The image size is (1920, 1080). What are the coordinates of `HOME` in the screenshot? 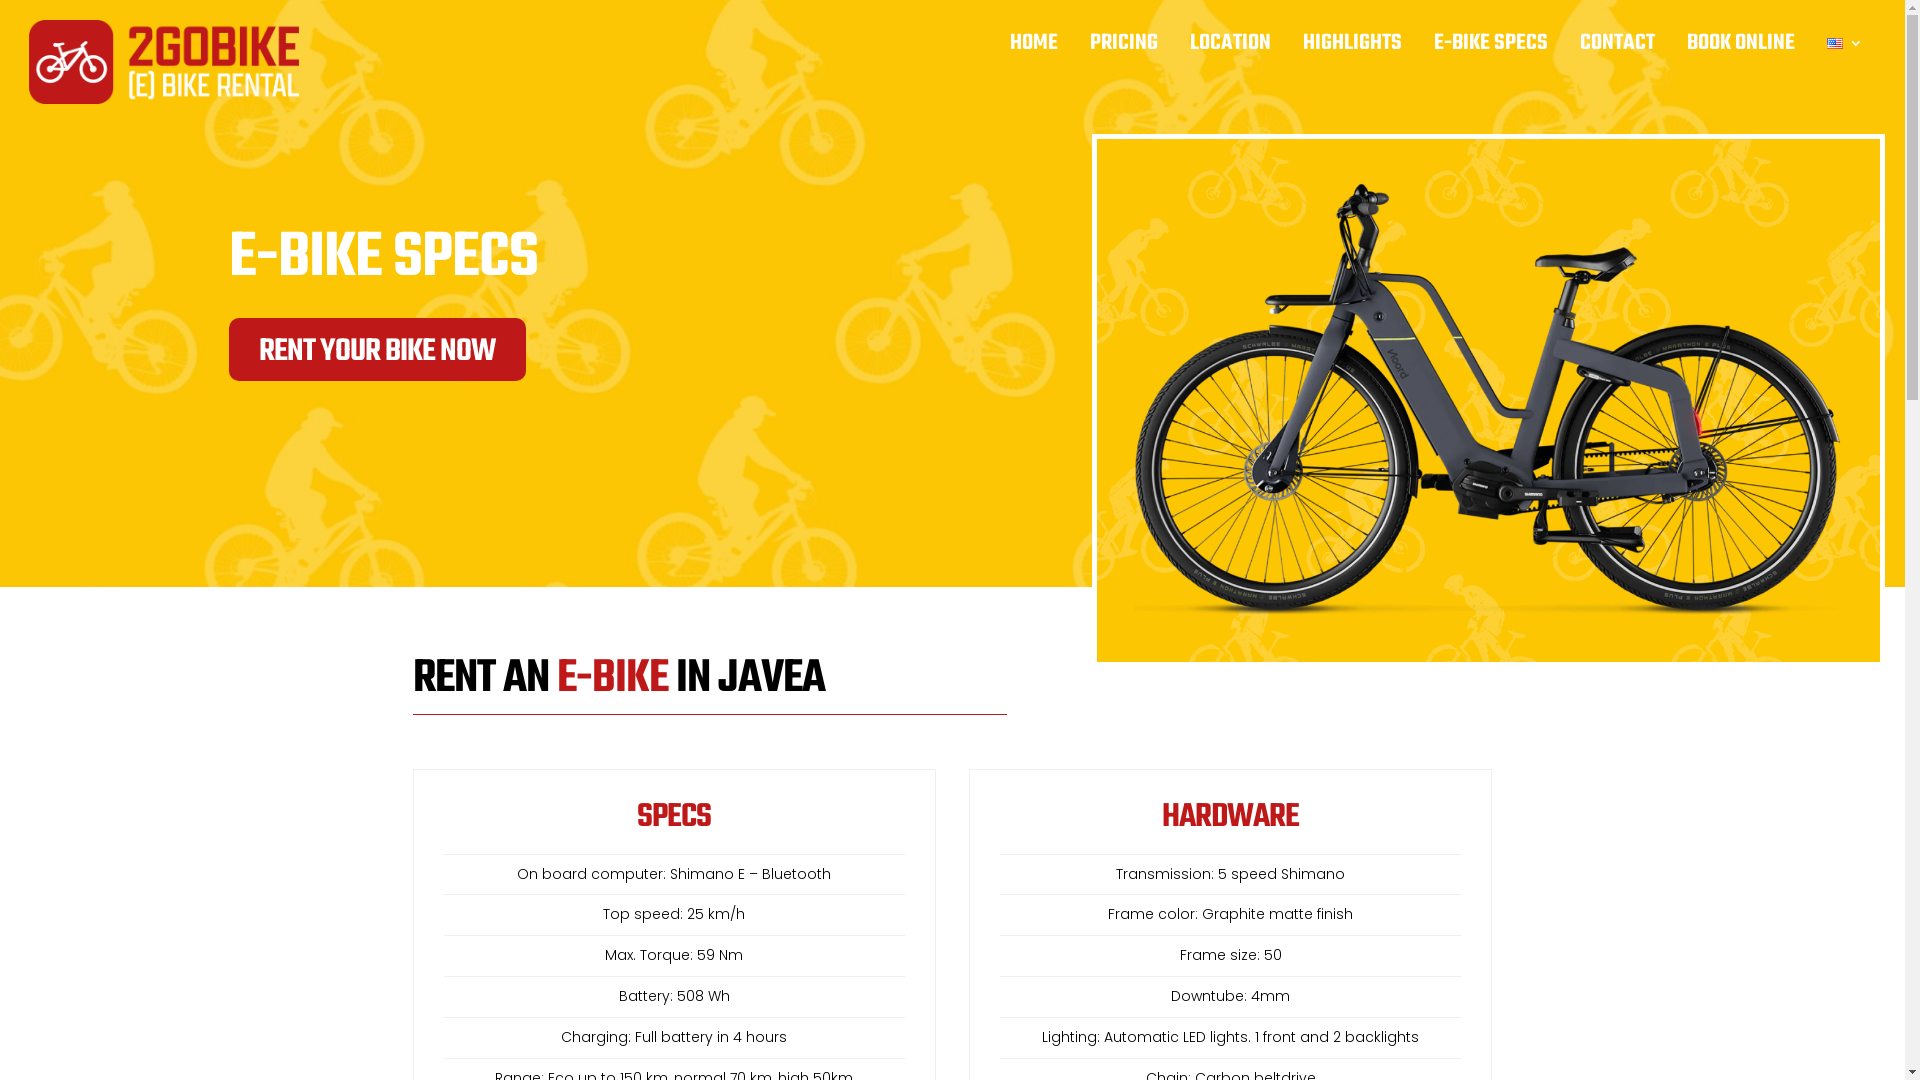 It's located at (1029, 48).